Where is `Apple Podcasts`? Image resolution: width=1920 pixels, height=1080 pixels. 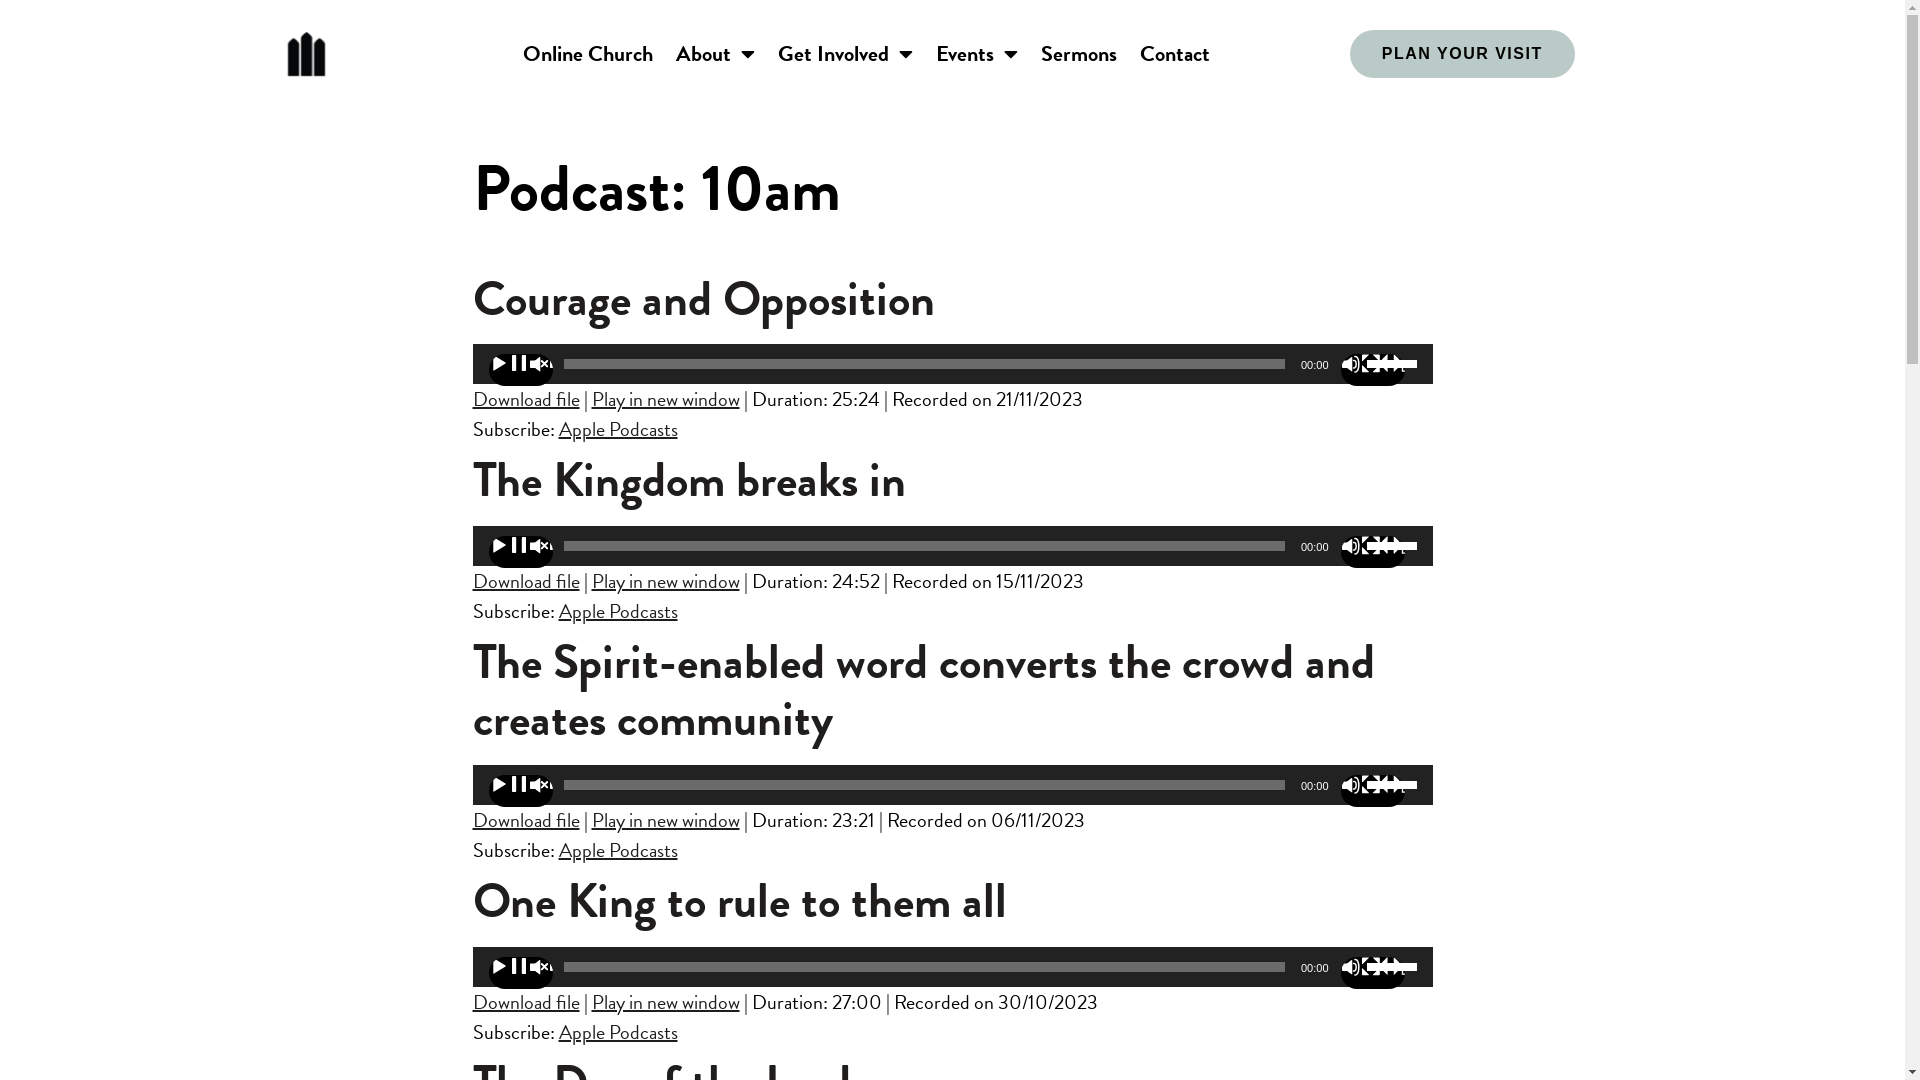 Apple Podcasts is located at coordinates (618, 429).